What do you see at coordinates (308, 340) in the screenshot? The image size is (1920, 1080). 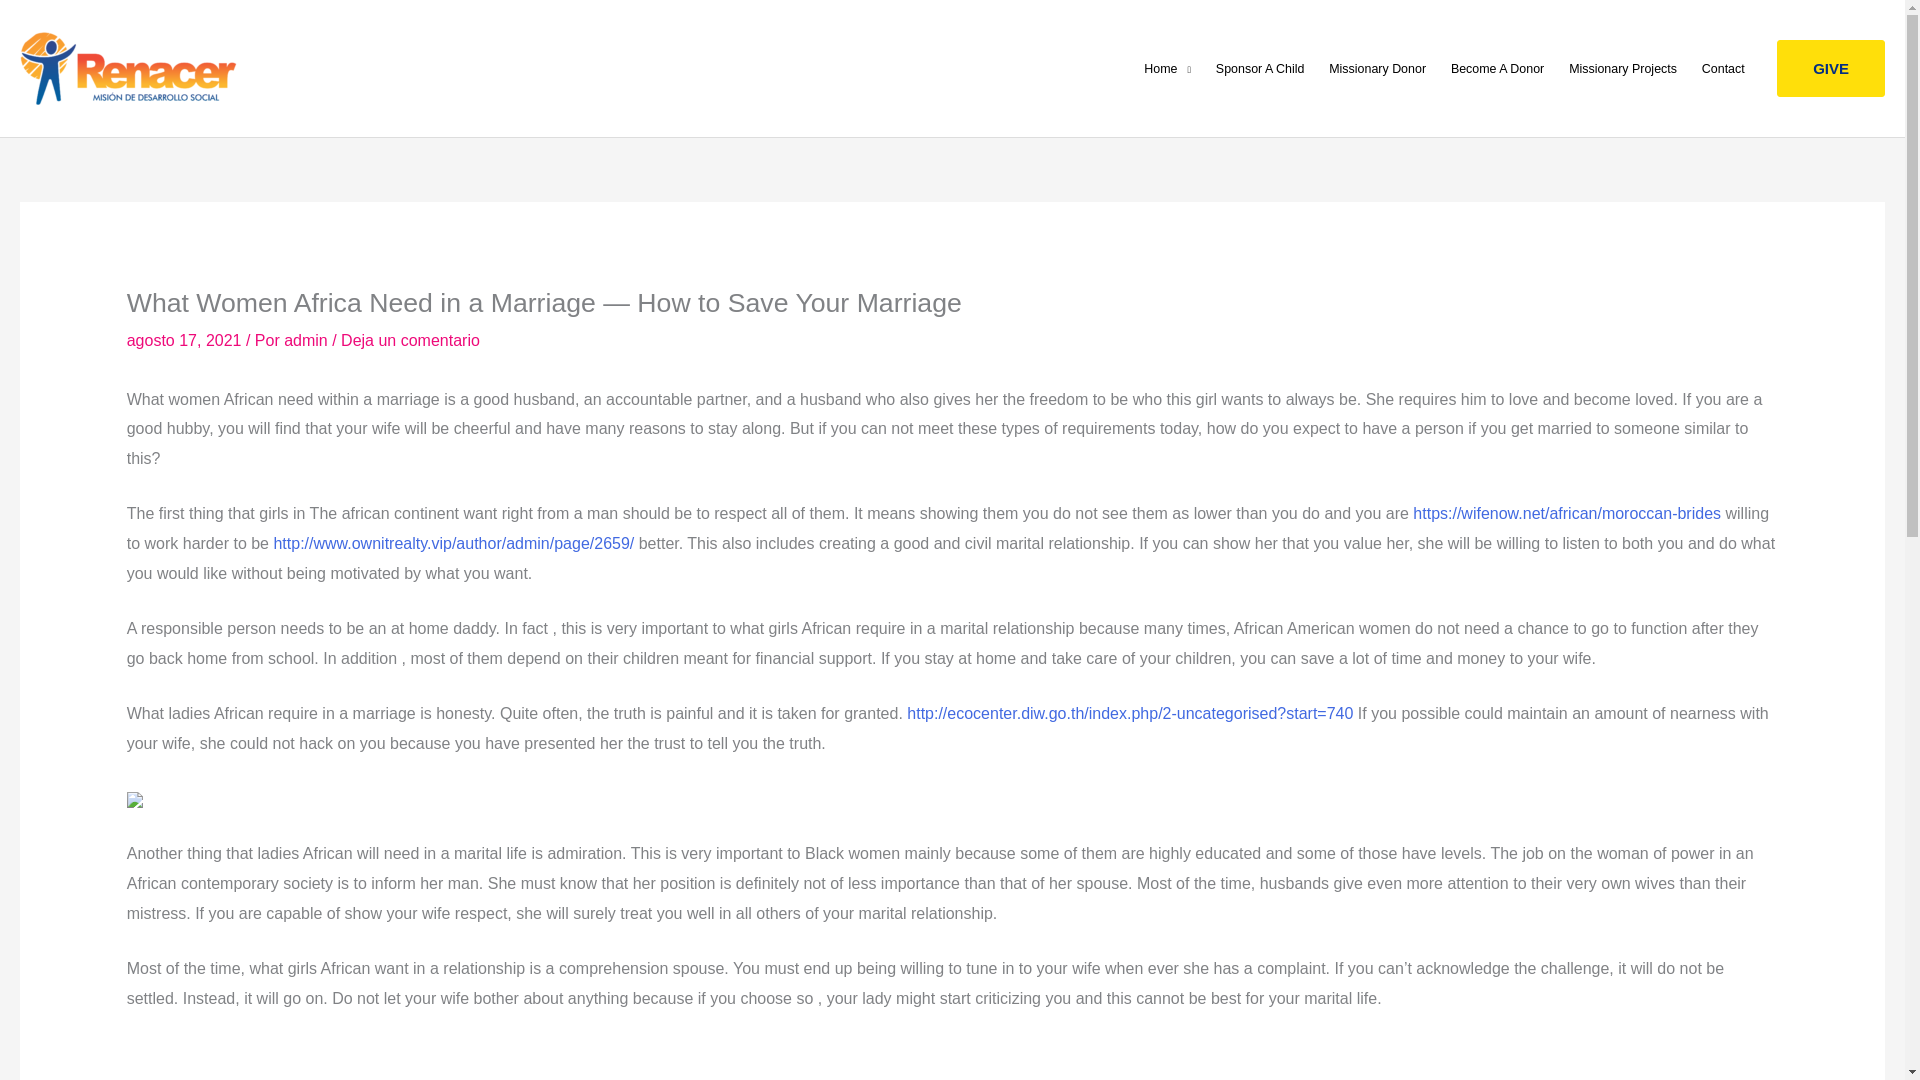 I see `admin` at bounding box center [308, 340].